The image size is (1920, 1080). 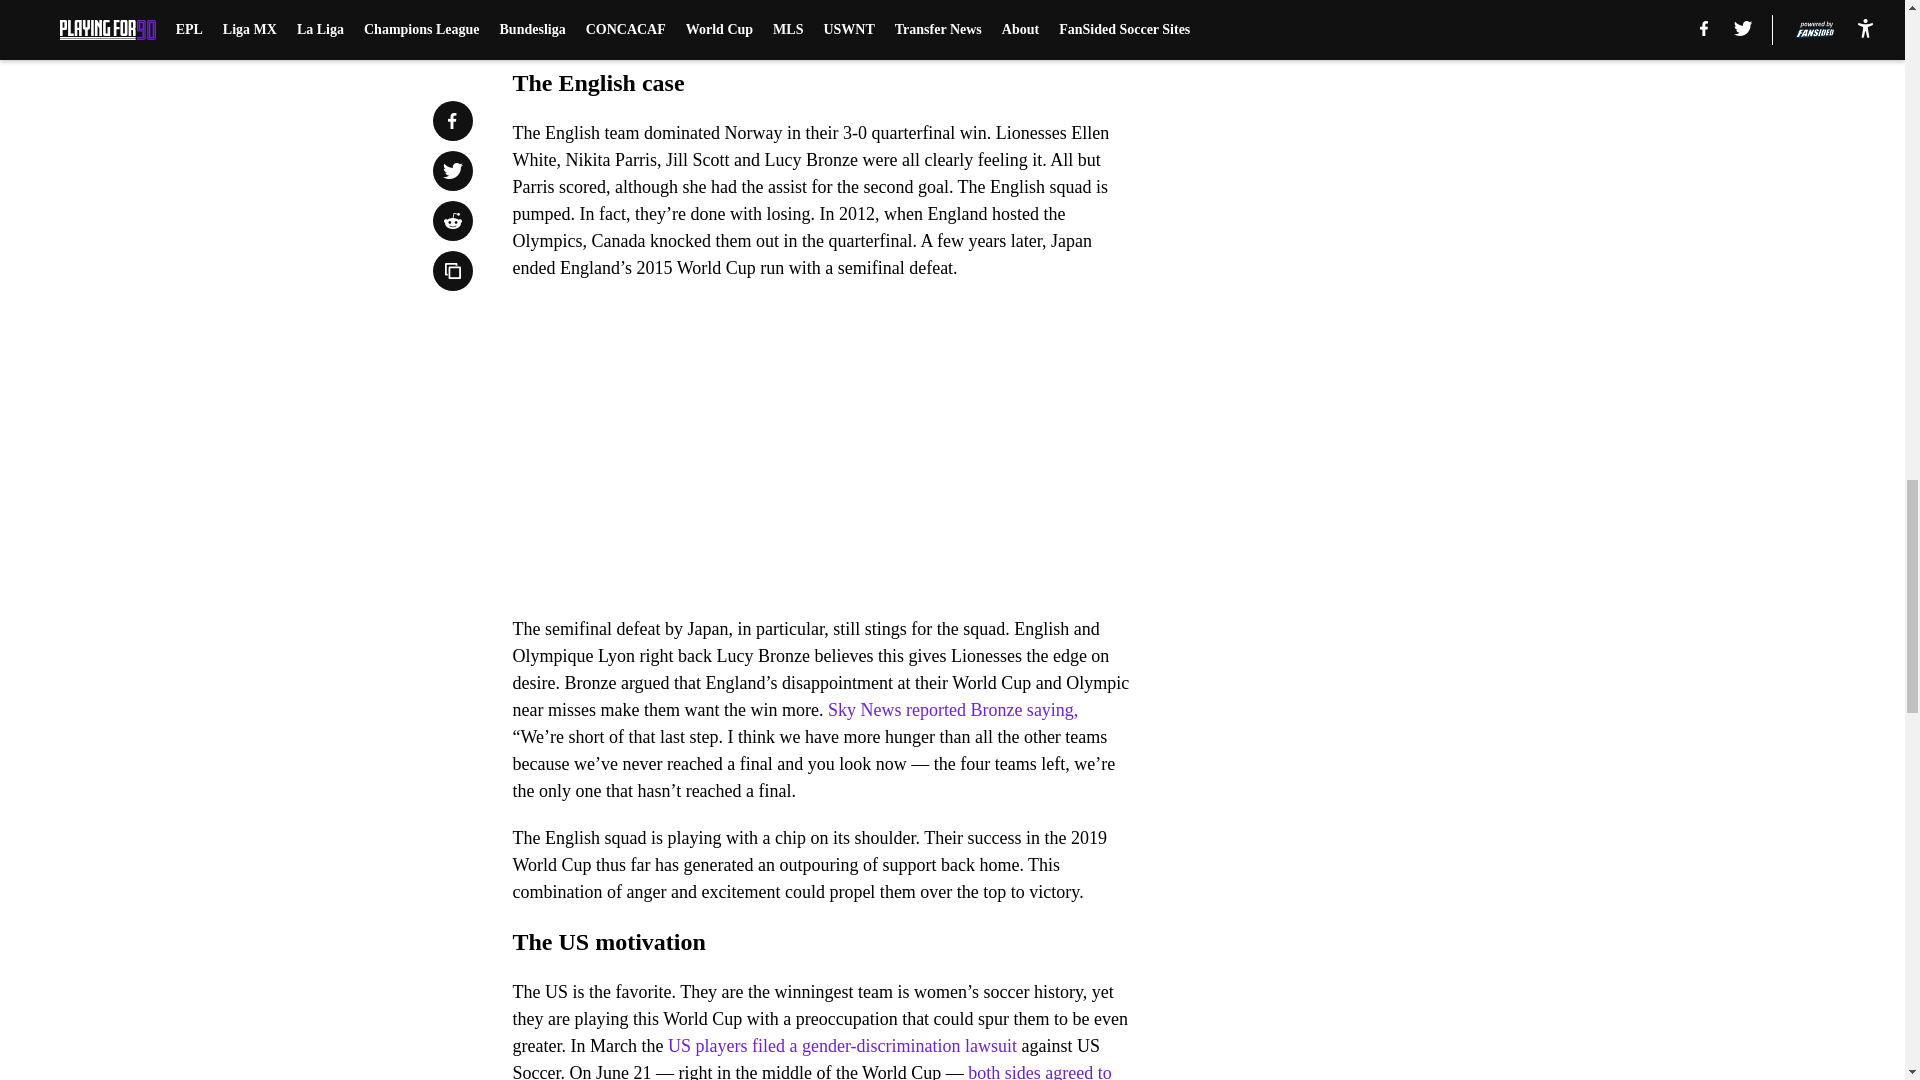 What do you see at coordinates (812, 1071) in the screenshot?
I see `both sides agreed to mediate the suit.` at bounding box center [812, 1071].